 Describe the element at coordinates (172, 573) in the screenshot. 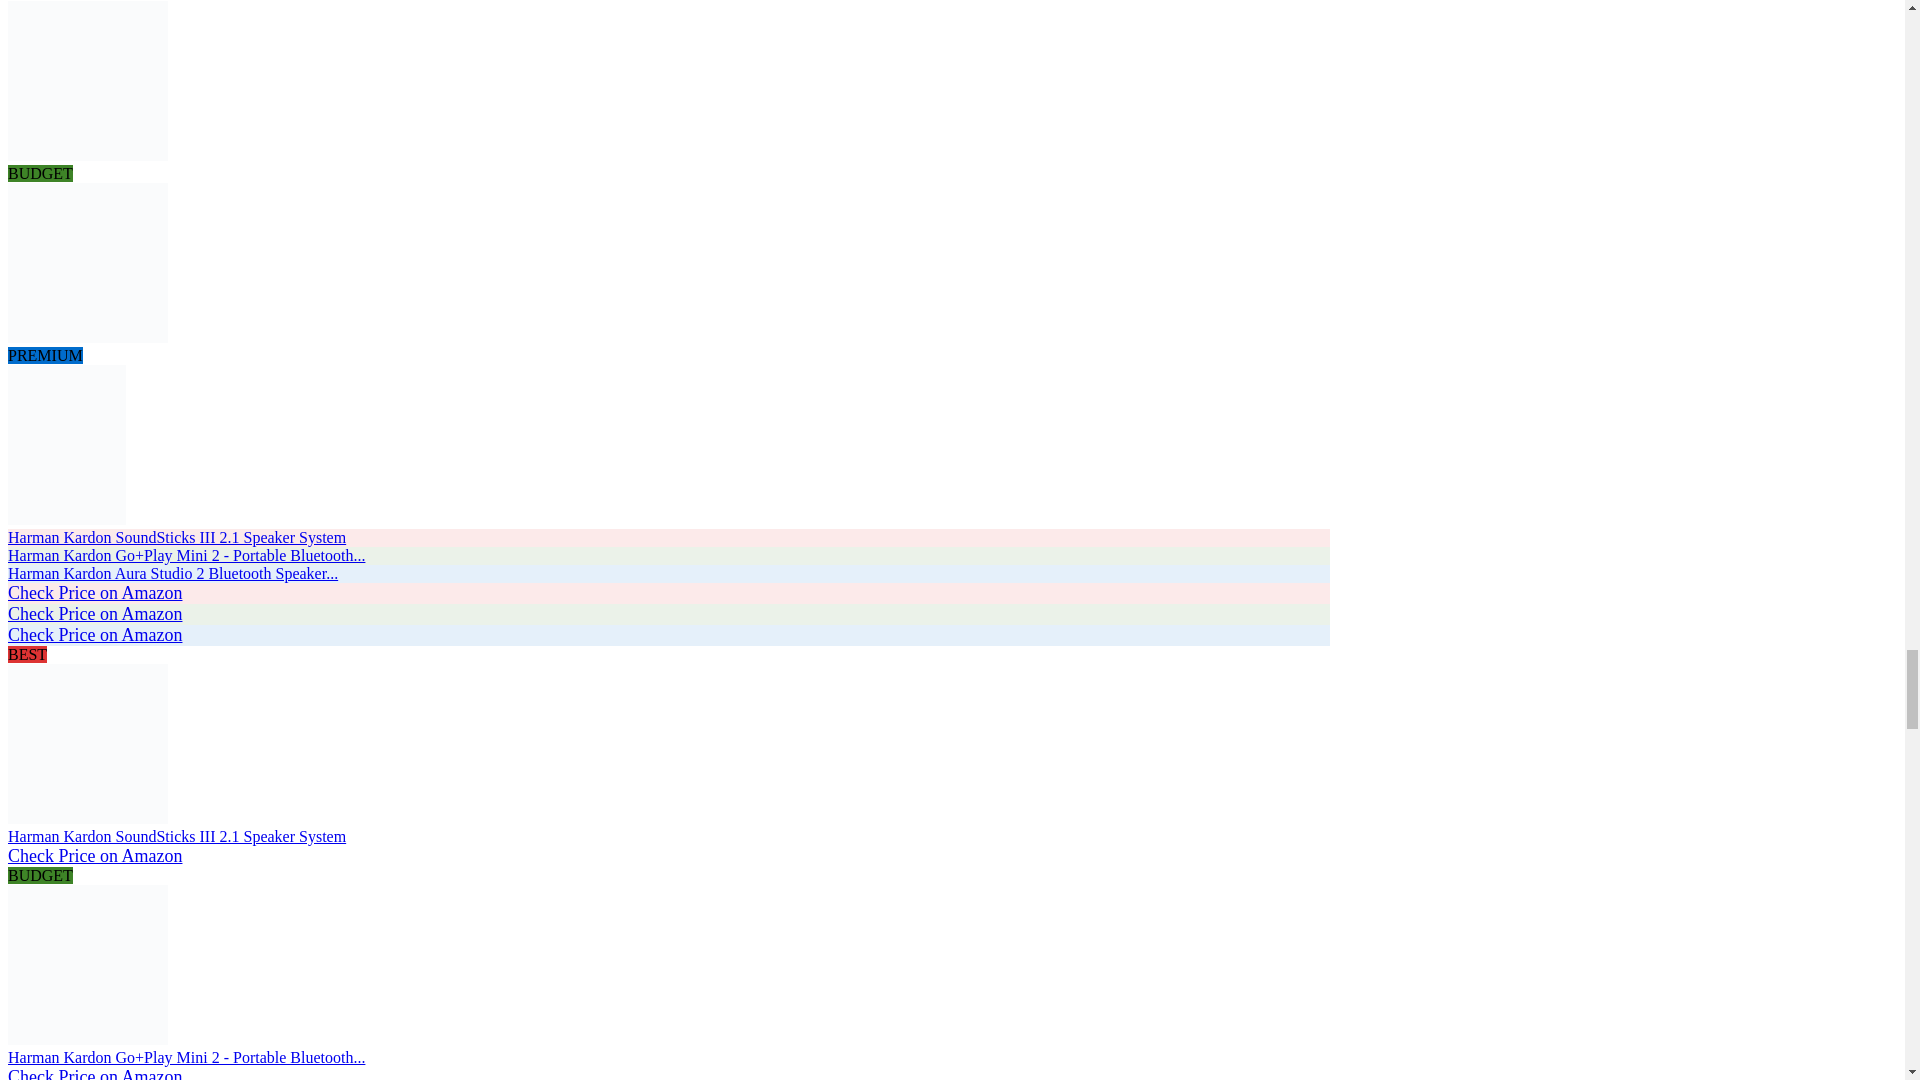

I see `Harman Kardon Aura Studio 2 Bluetooth Speaker...` at that location.